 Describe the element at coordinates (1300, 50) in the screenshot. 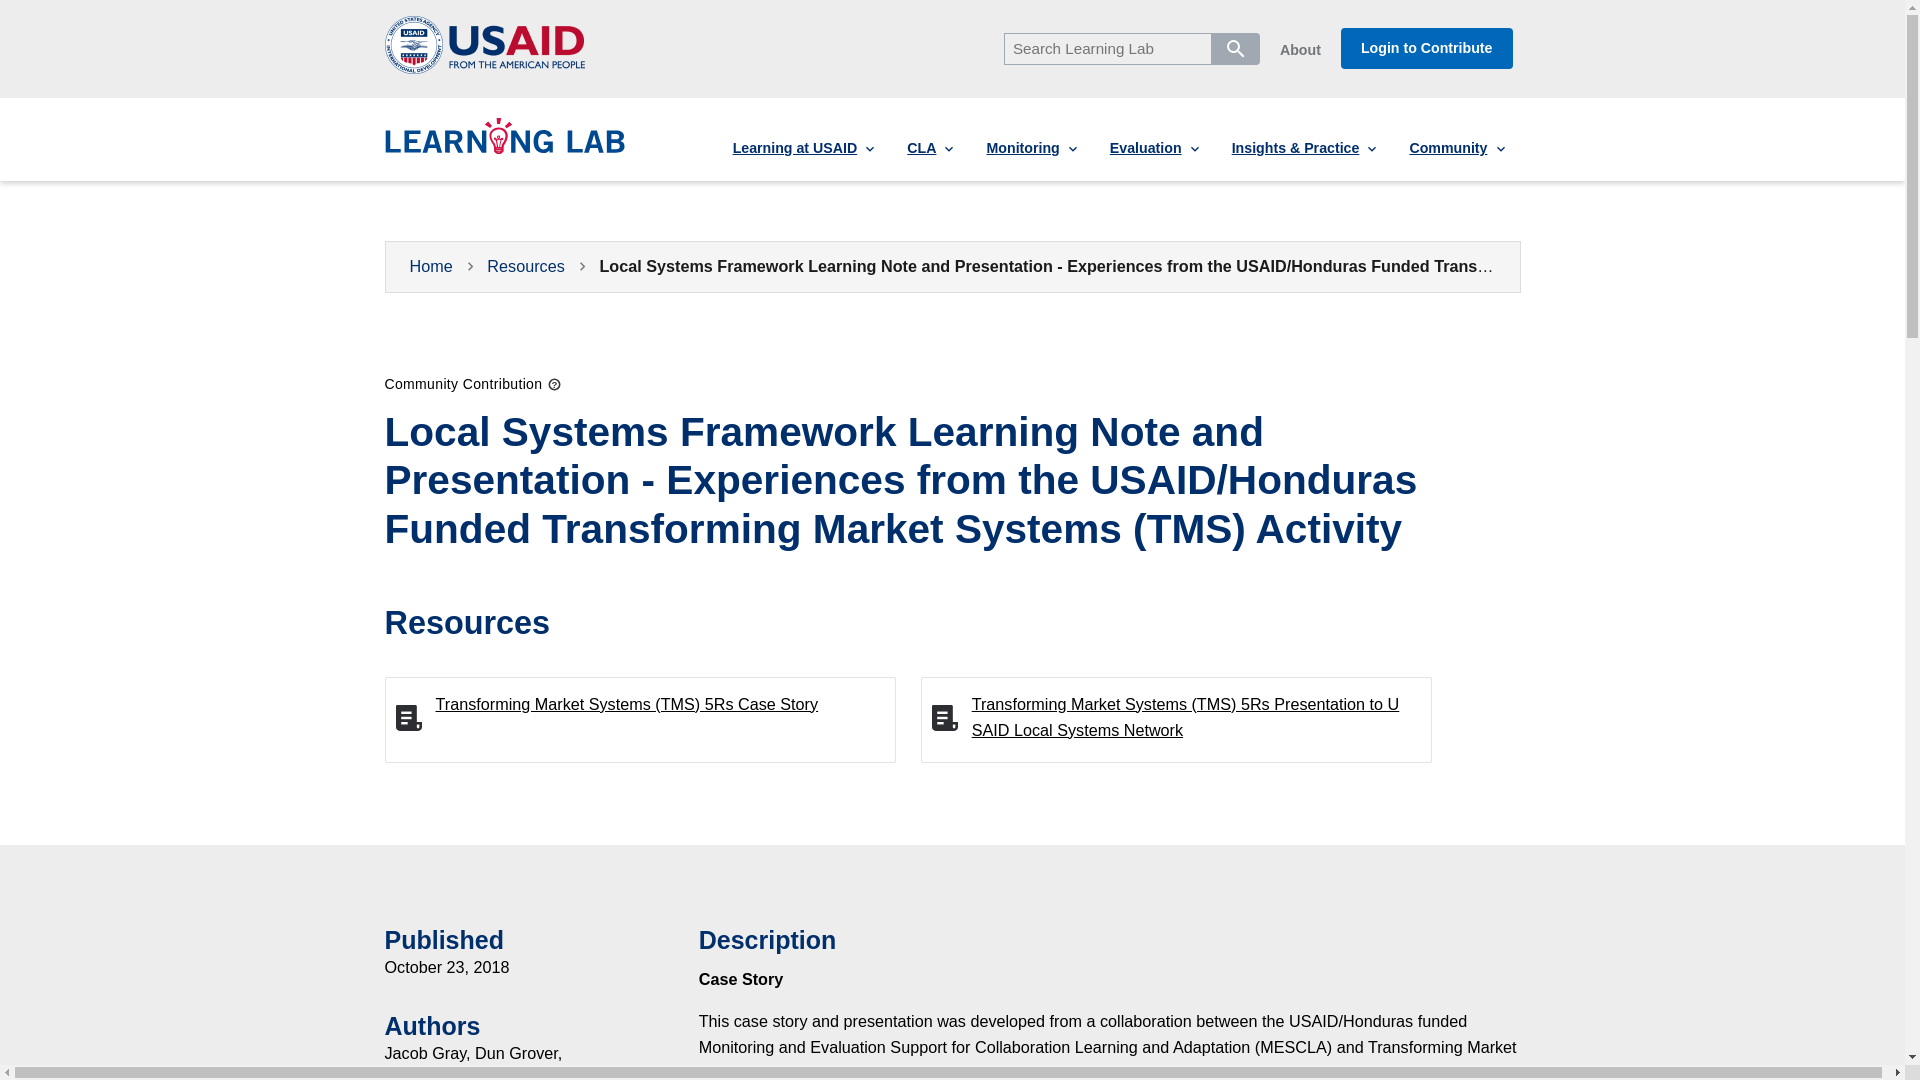

I see `About` at that location.